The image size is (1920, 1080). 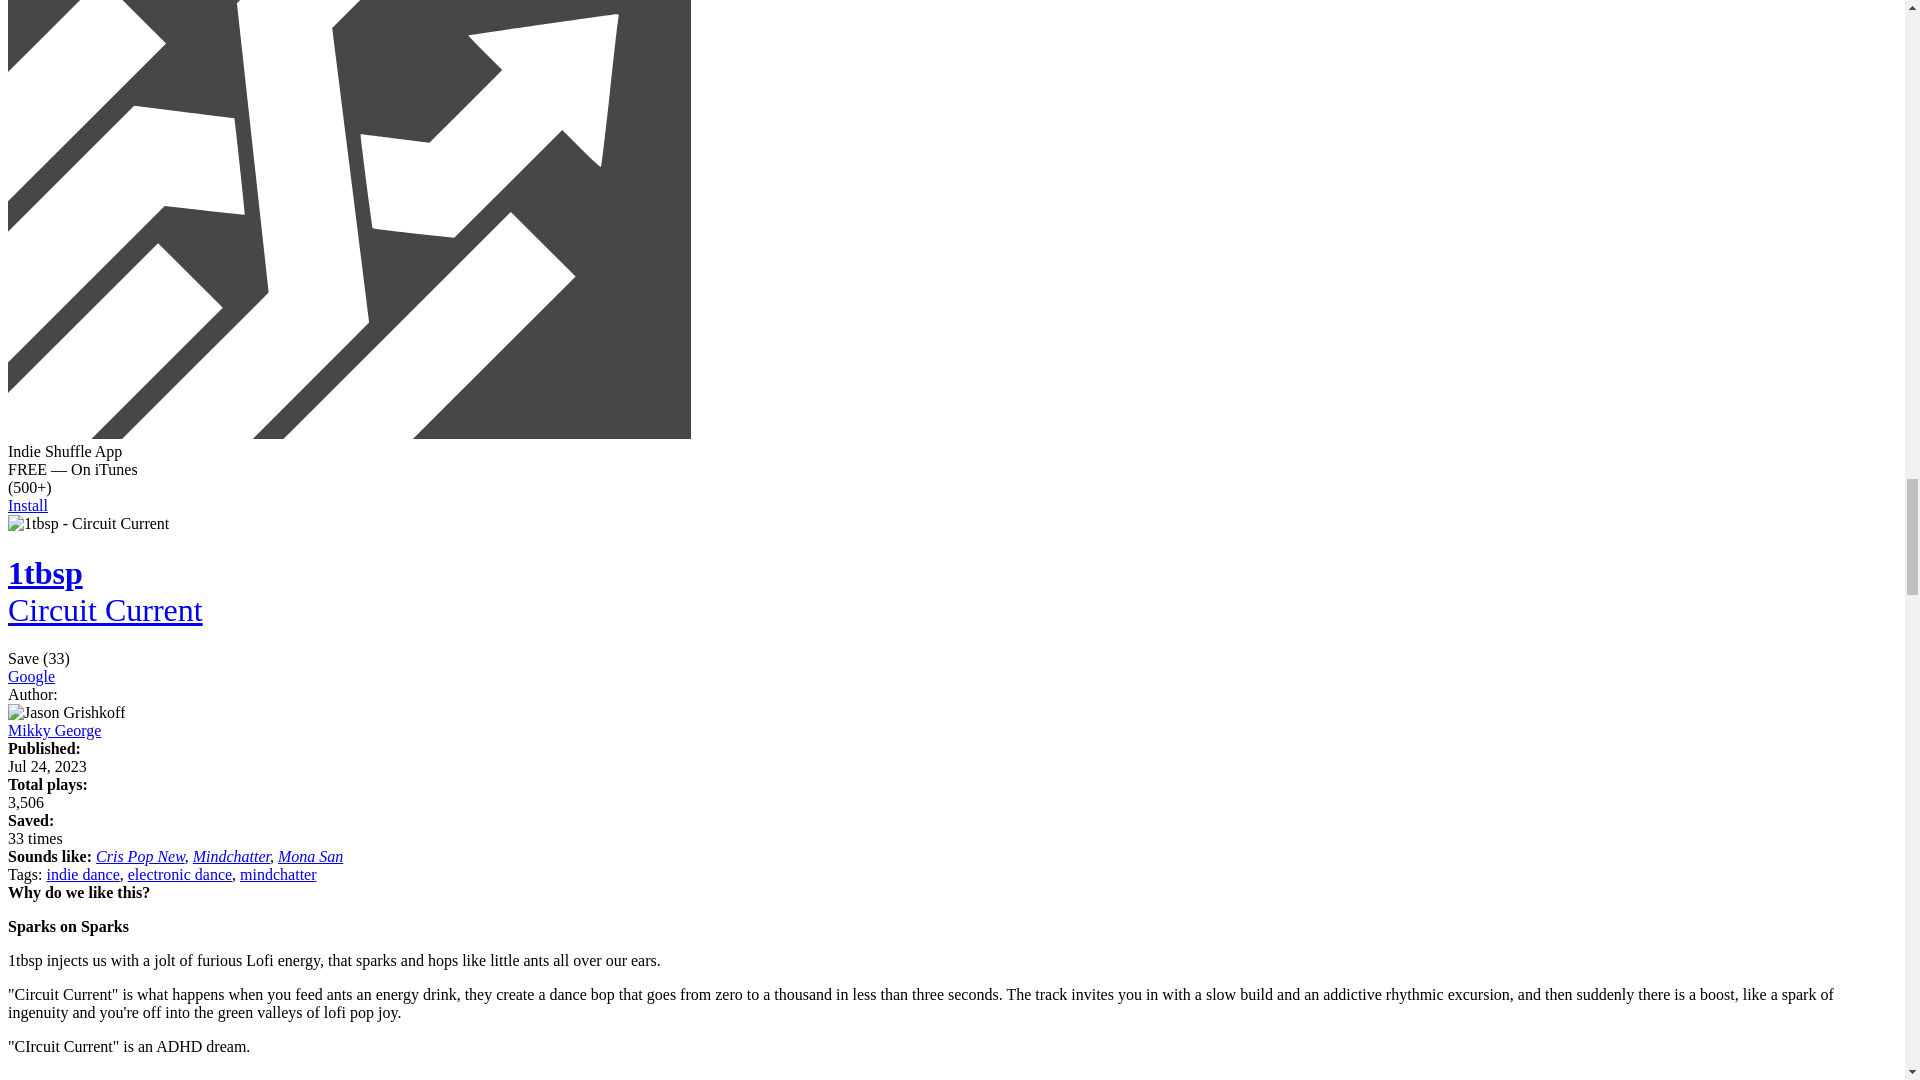 What do you see at coordinates (232, 856) in the screenshot?
I see `Mindchatter` at bounding box center [232, 856].